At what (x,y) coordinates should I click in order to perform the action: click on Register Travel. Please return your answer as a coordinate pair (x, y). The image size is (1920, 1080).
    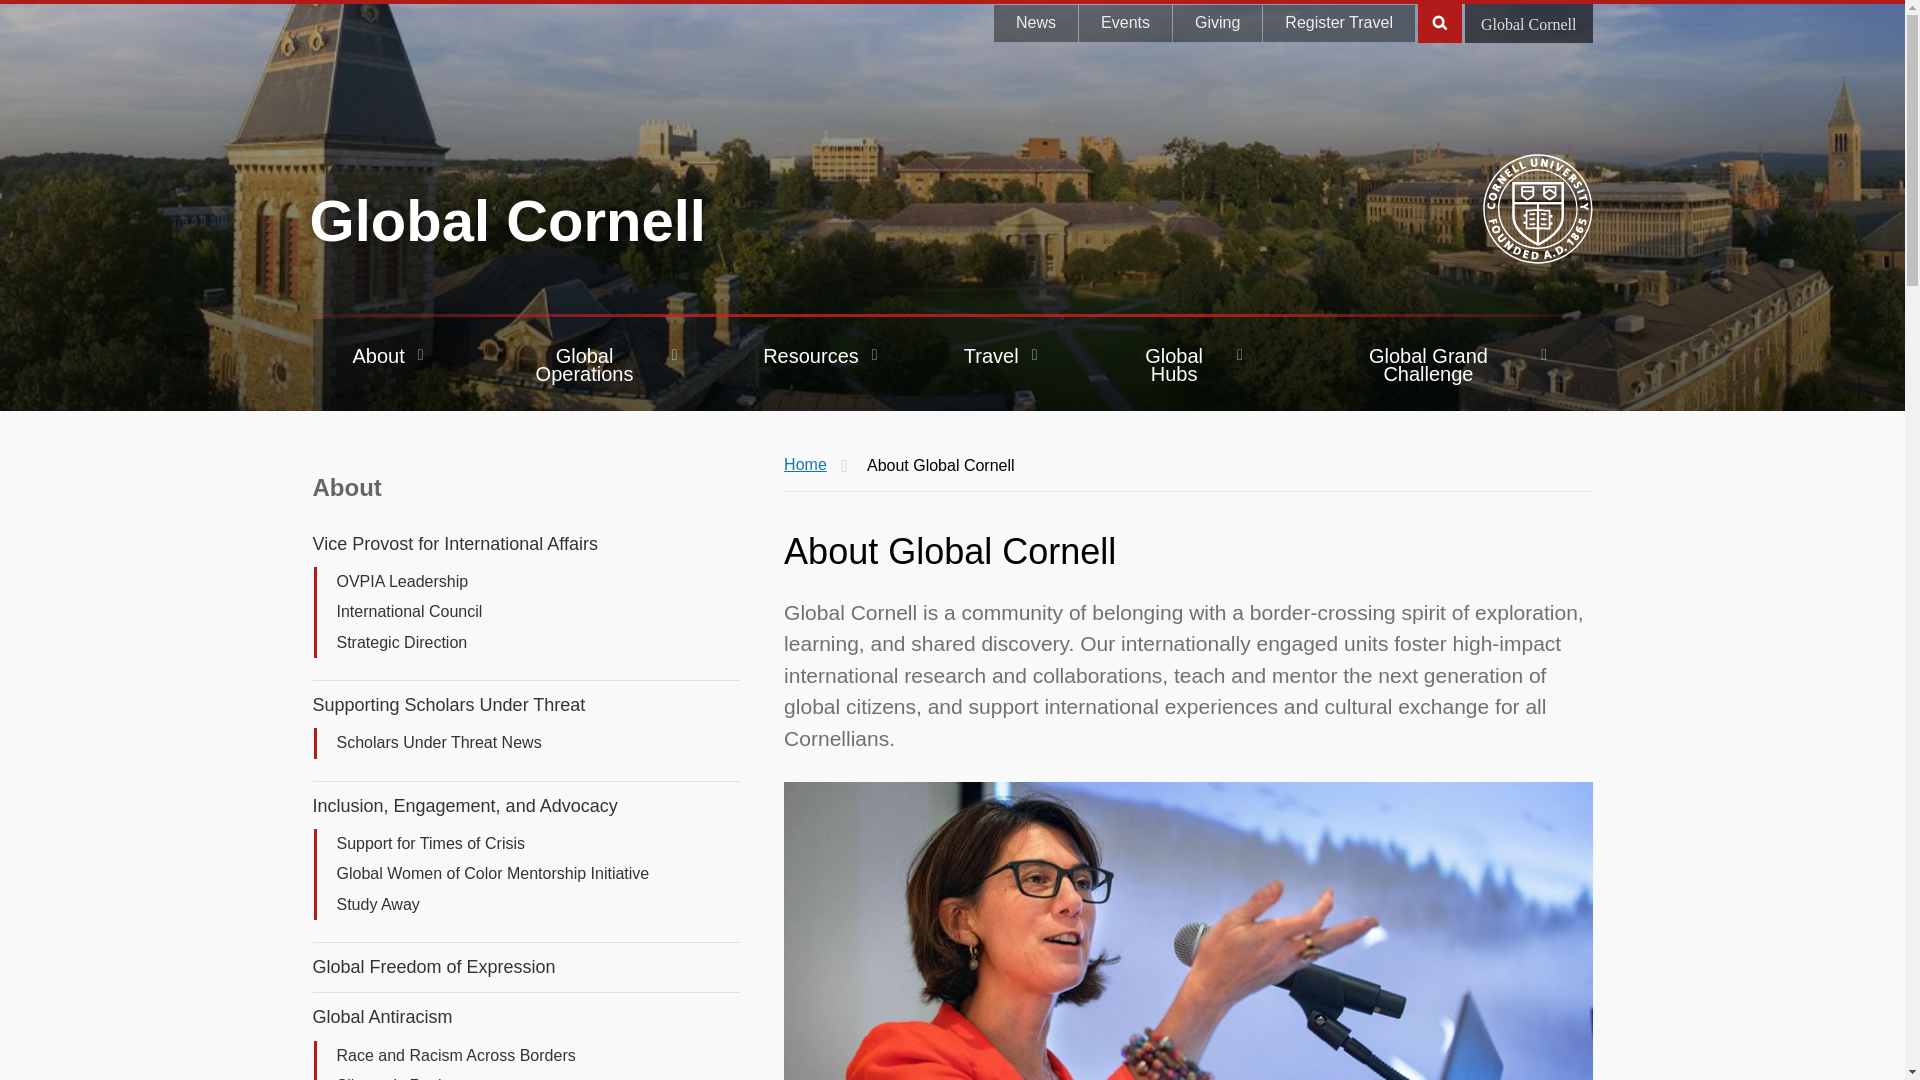
    Looking at the image, I should click on (1339, 24).